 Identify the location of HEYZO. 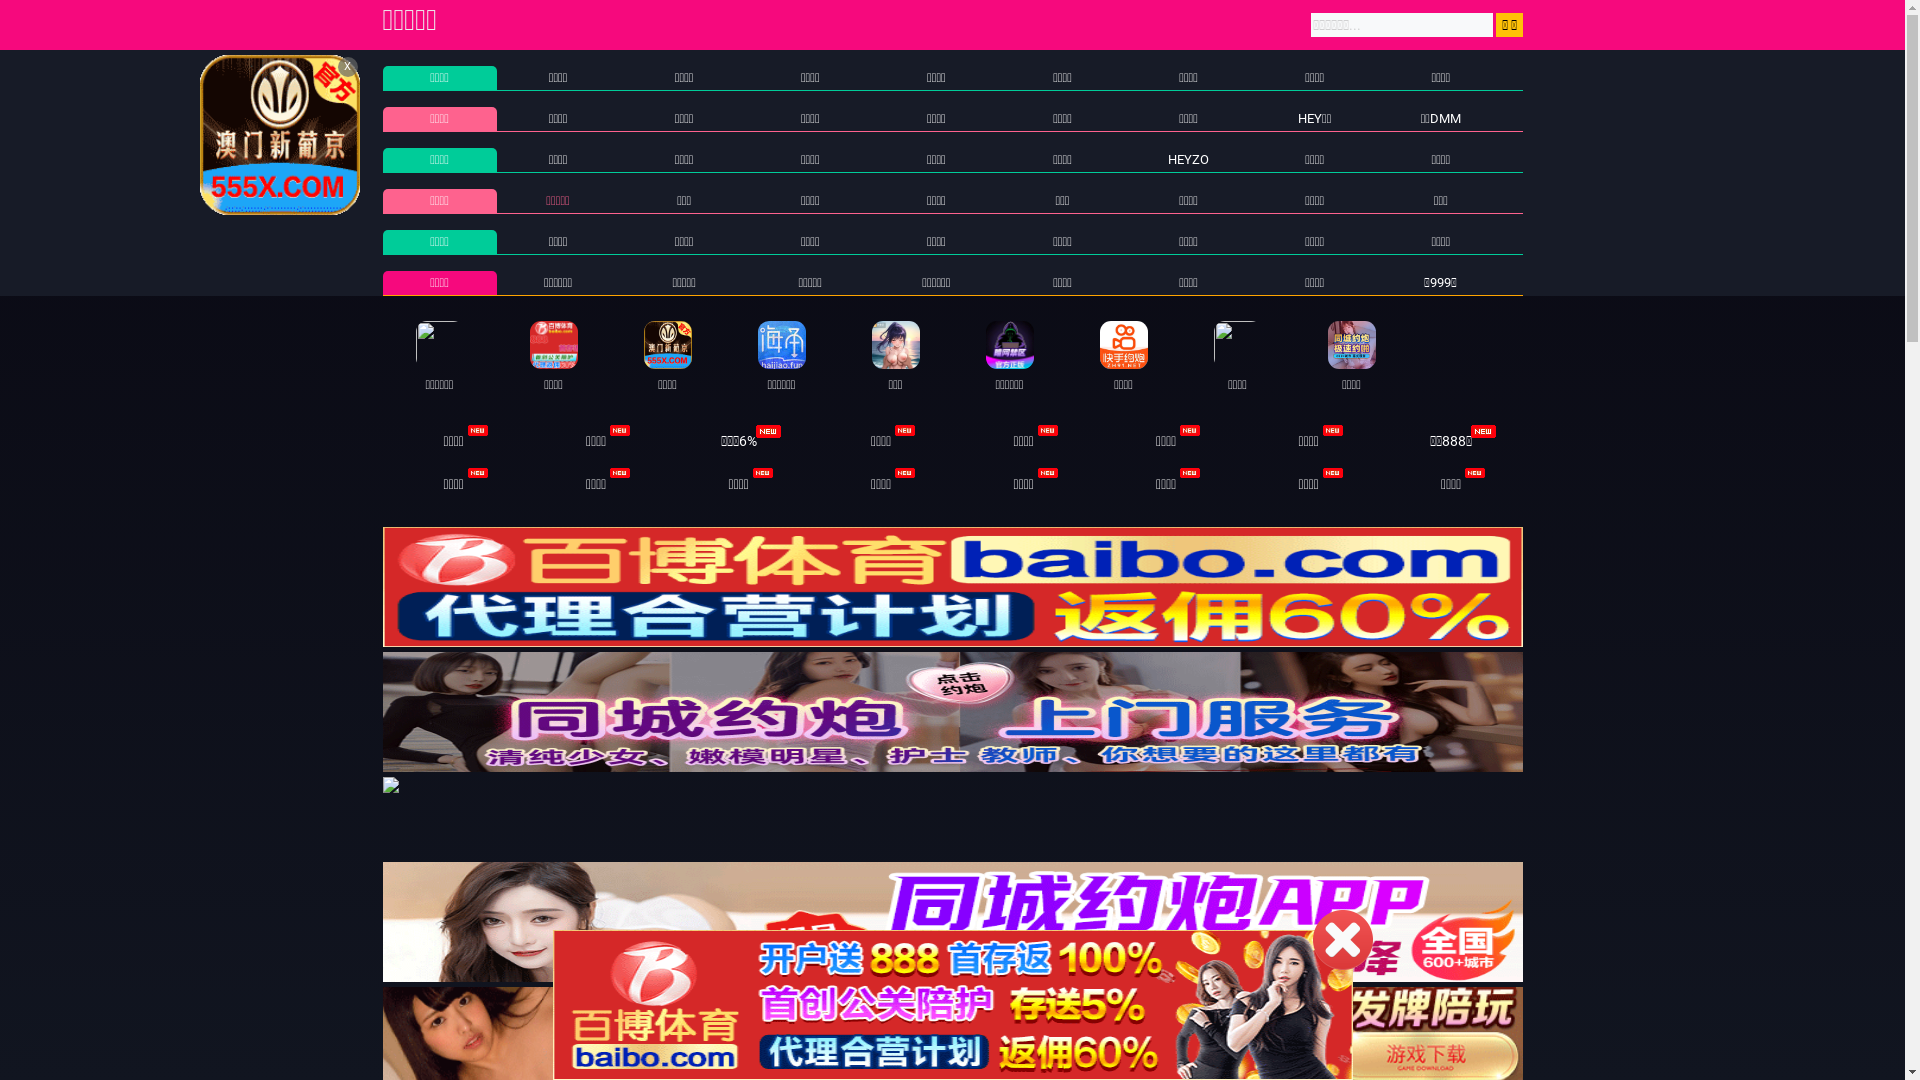
(1188, 160).